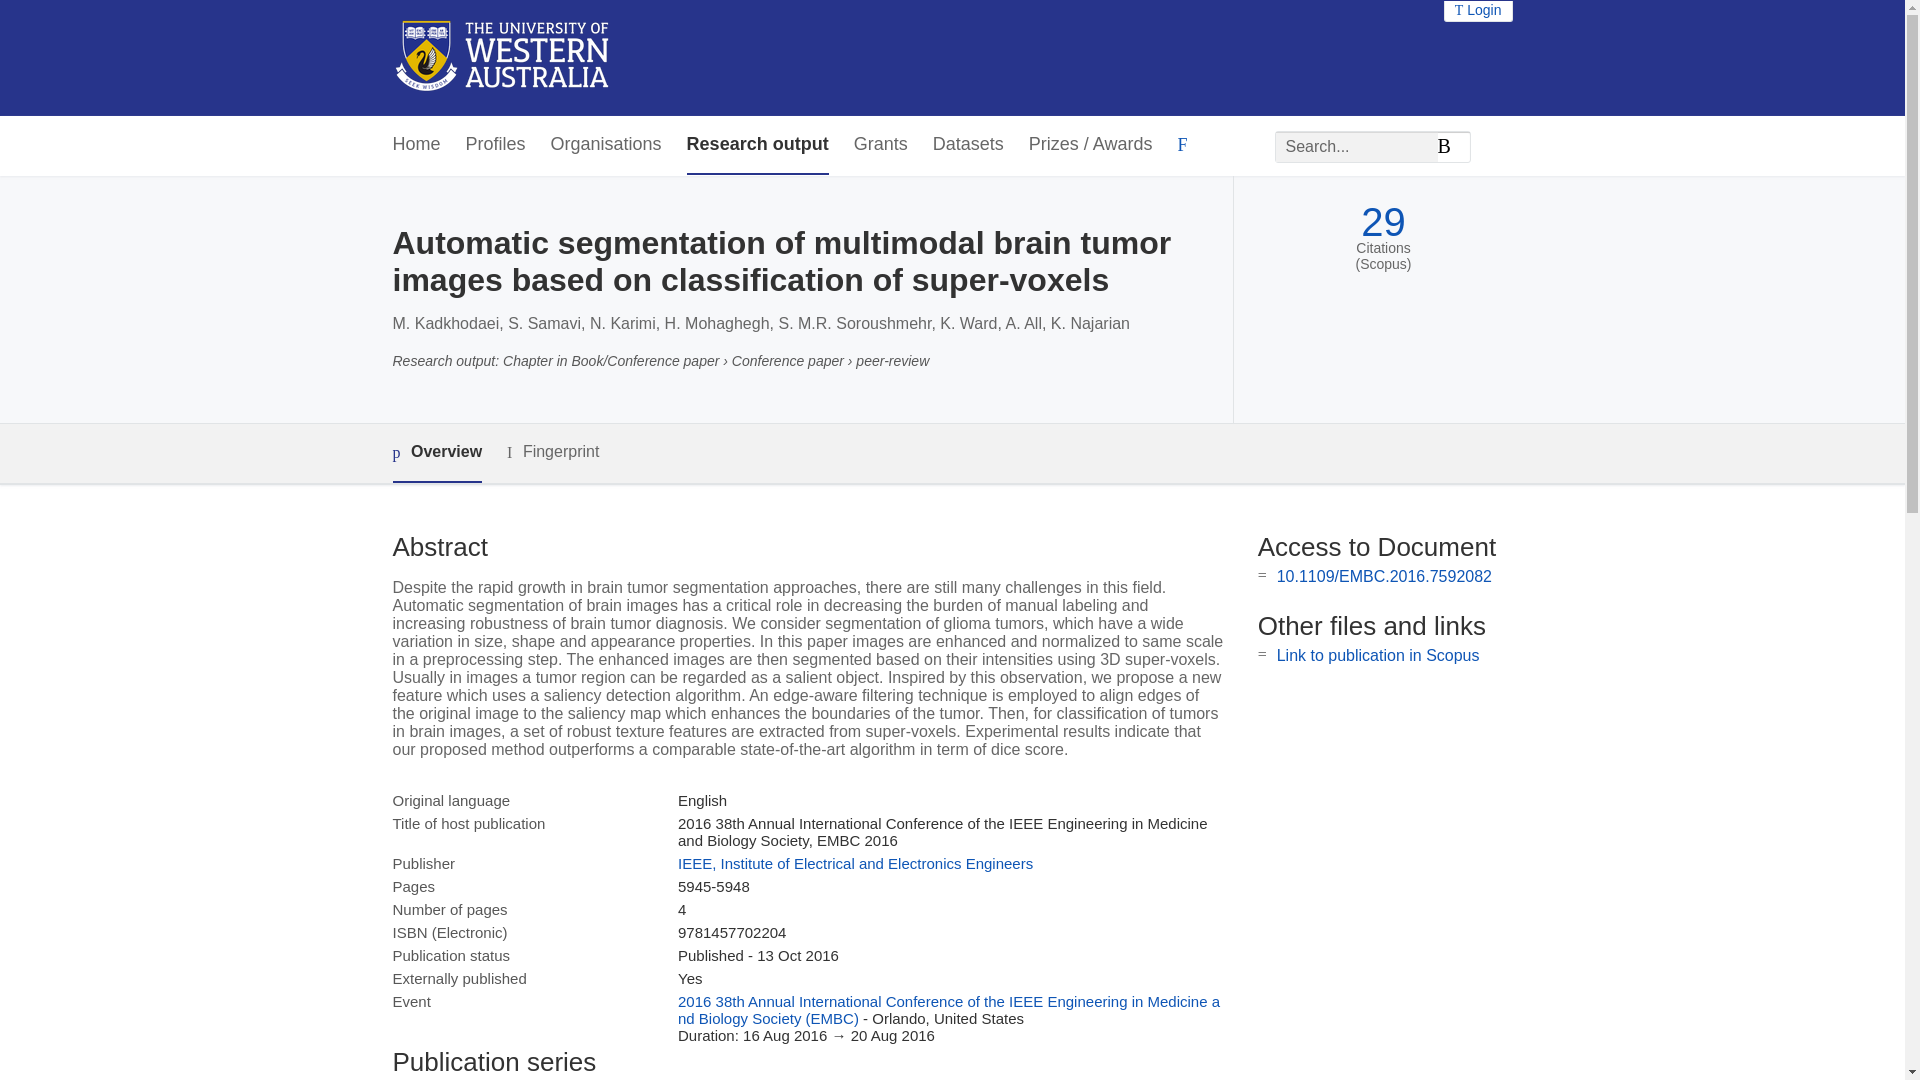 This screenshot has height=1080, width=1920. Describe the element at coordinates (436, 453) in the screenshot. I see `Overview` at that location.